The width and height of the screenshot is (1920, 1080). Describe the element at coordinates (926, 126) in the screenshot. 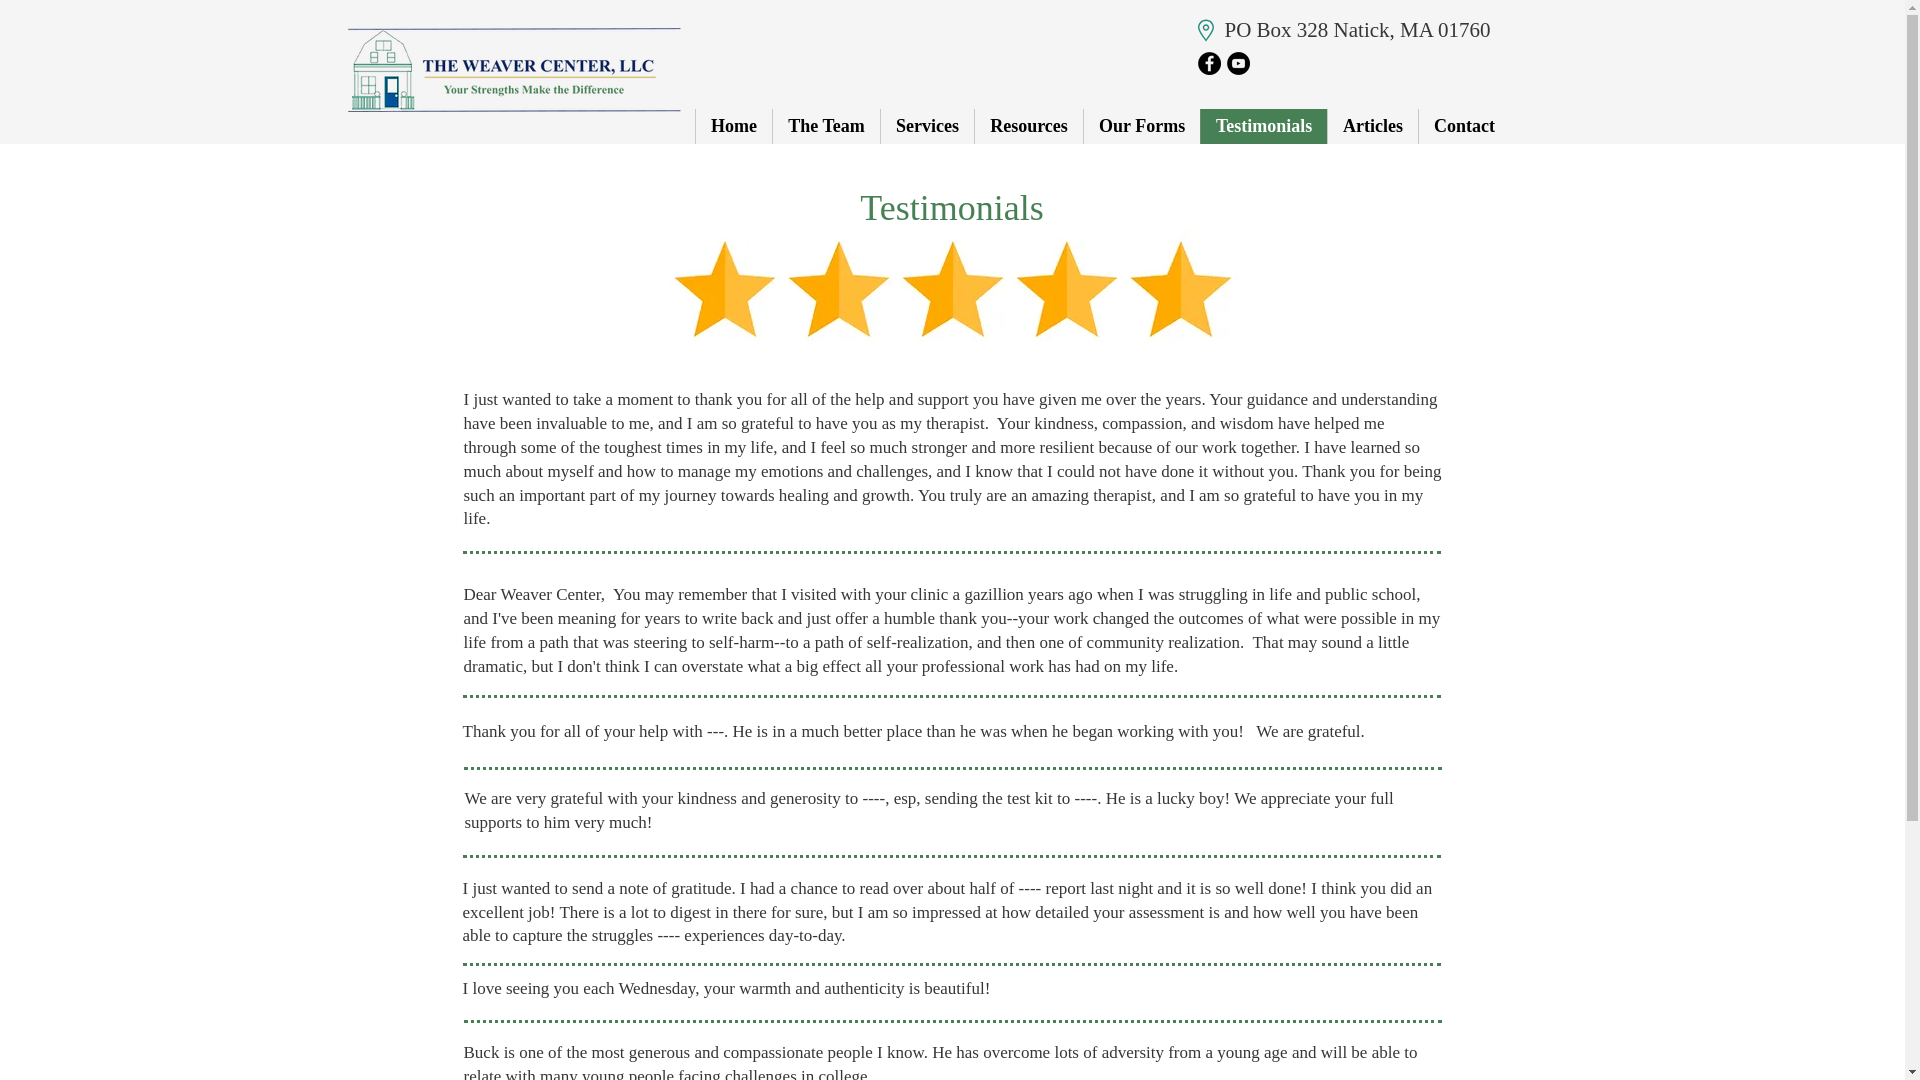

I see `Services` at that location.